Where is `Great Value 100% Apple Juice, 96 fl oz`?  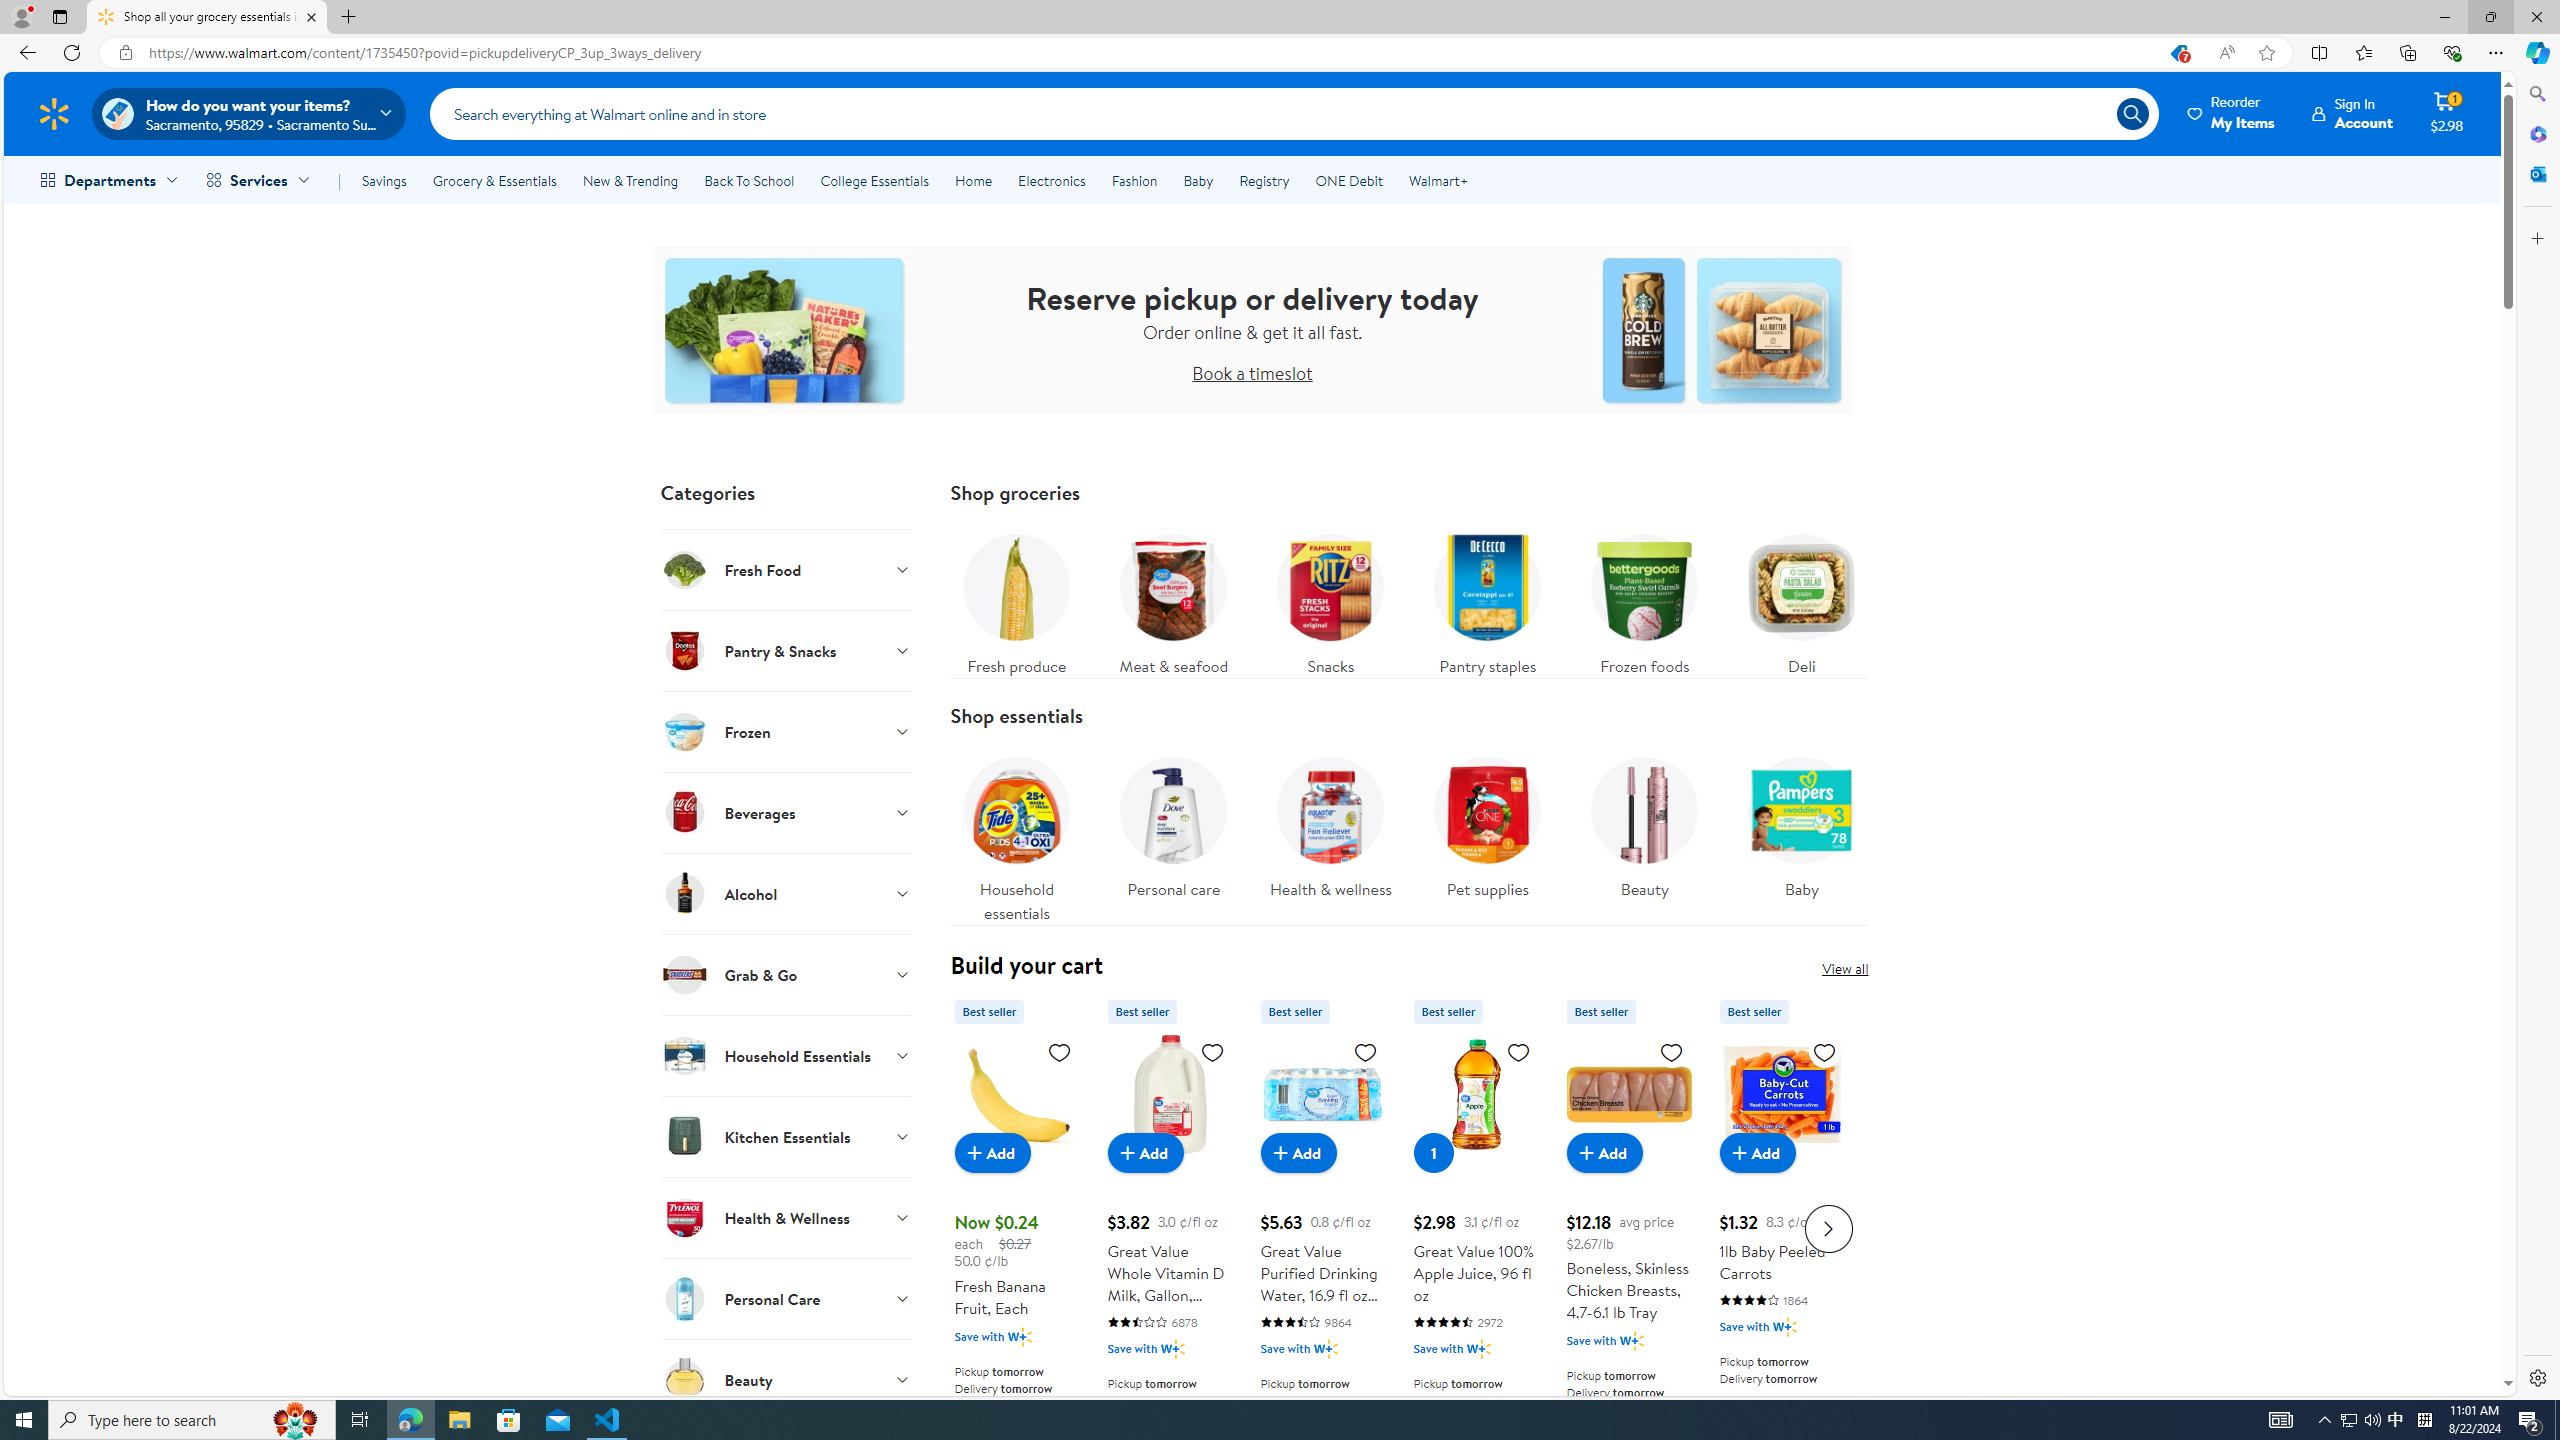
Great Value 100% Apple Juice, 96 fl oz is located at coordinates (1476, 1226).